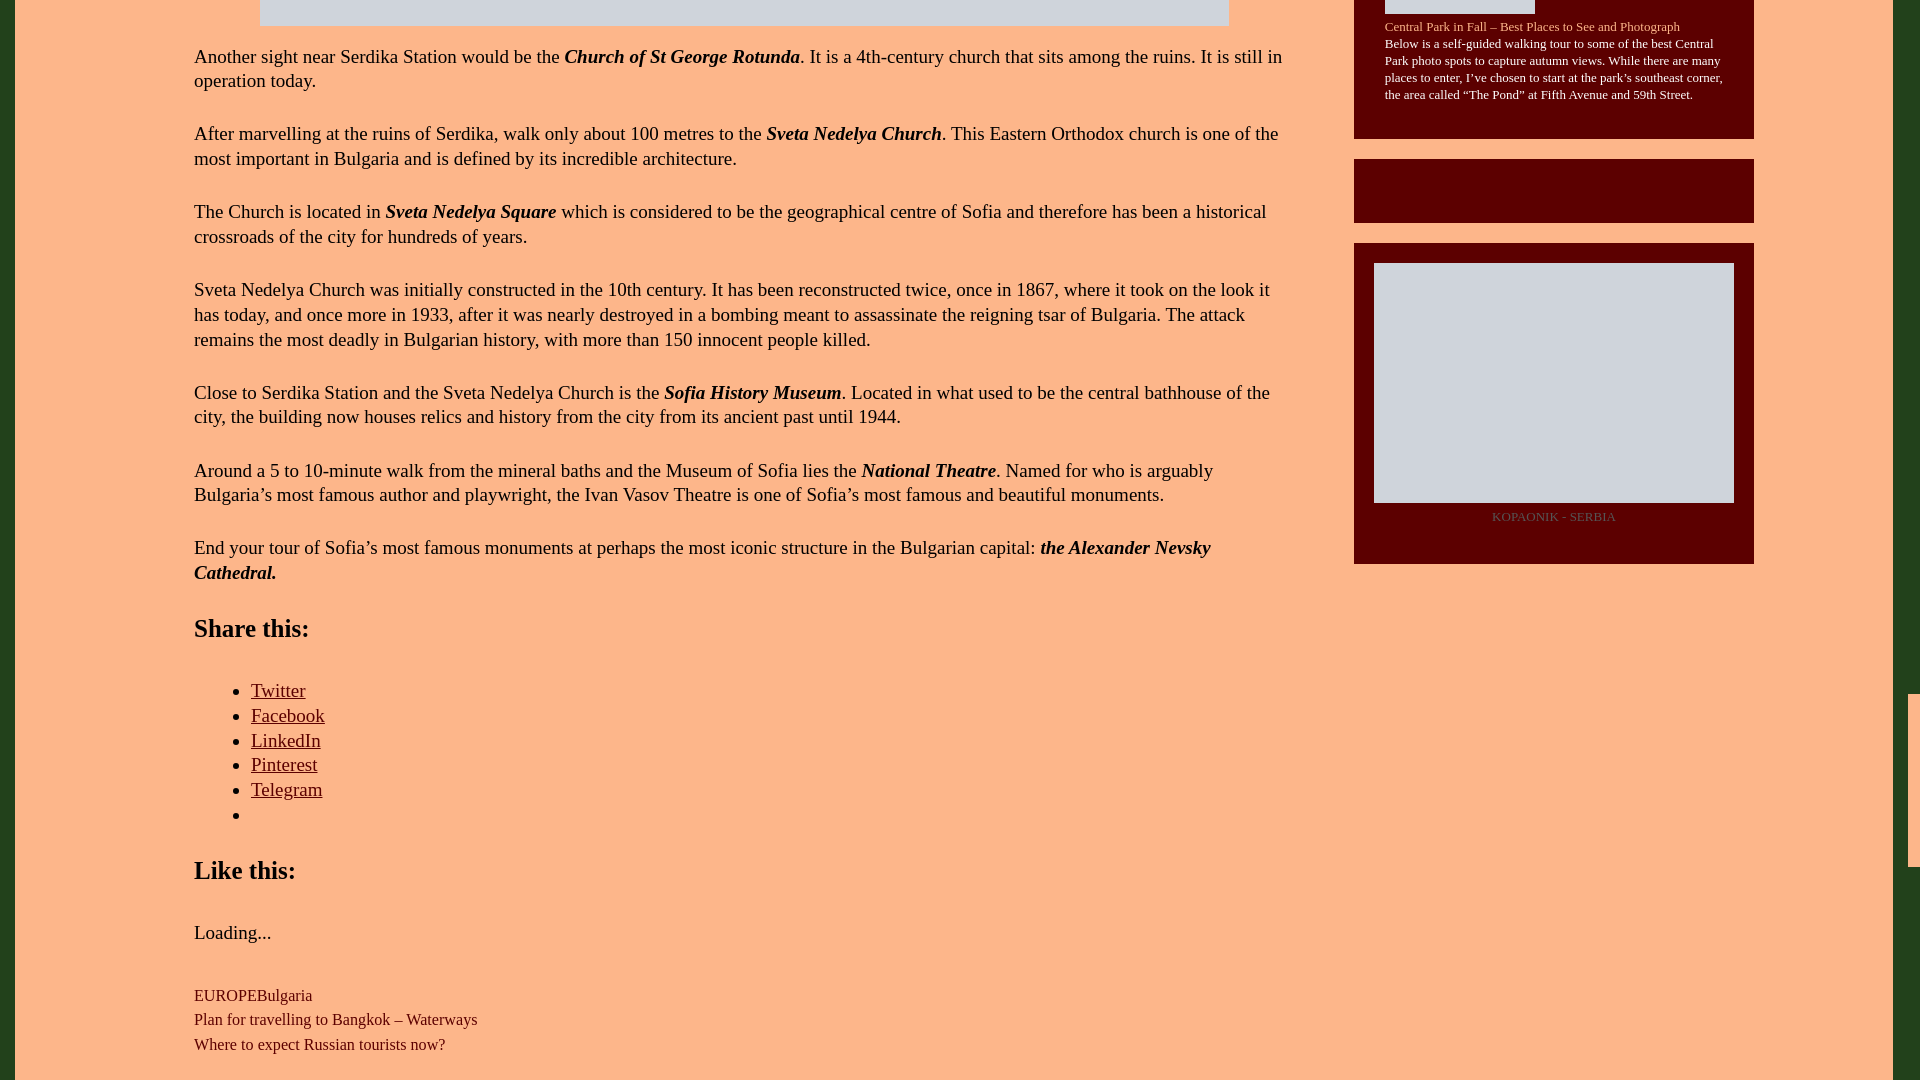 The height and width of the screenshot is (1080, 1920). What do you see at coordinates (225, 996) in the screenshot?
I see `EUROPE` at bounding box center [225, 996].